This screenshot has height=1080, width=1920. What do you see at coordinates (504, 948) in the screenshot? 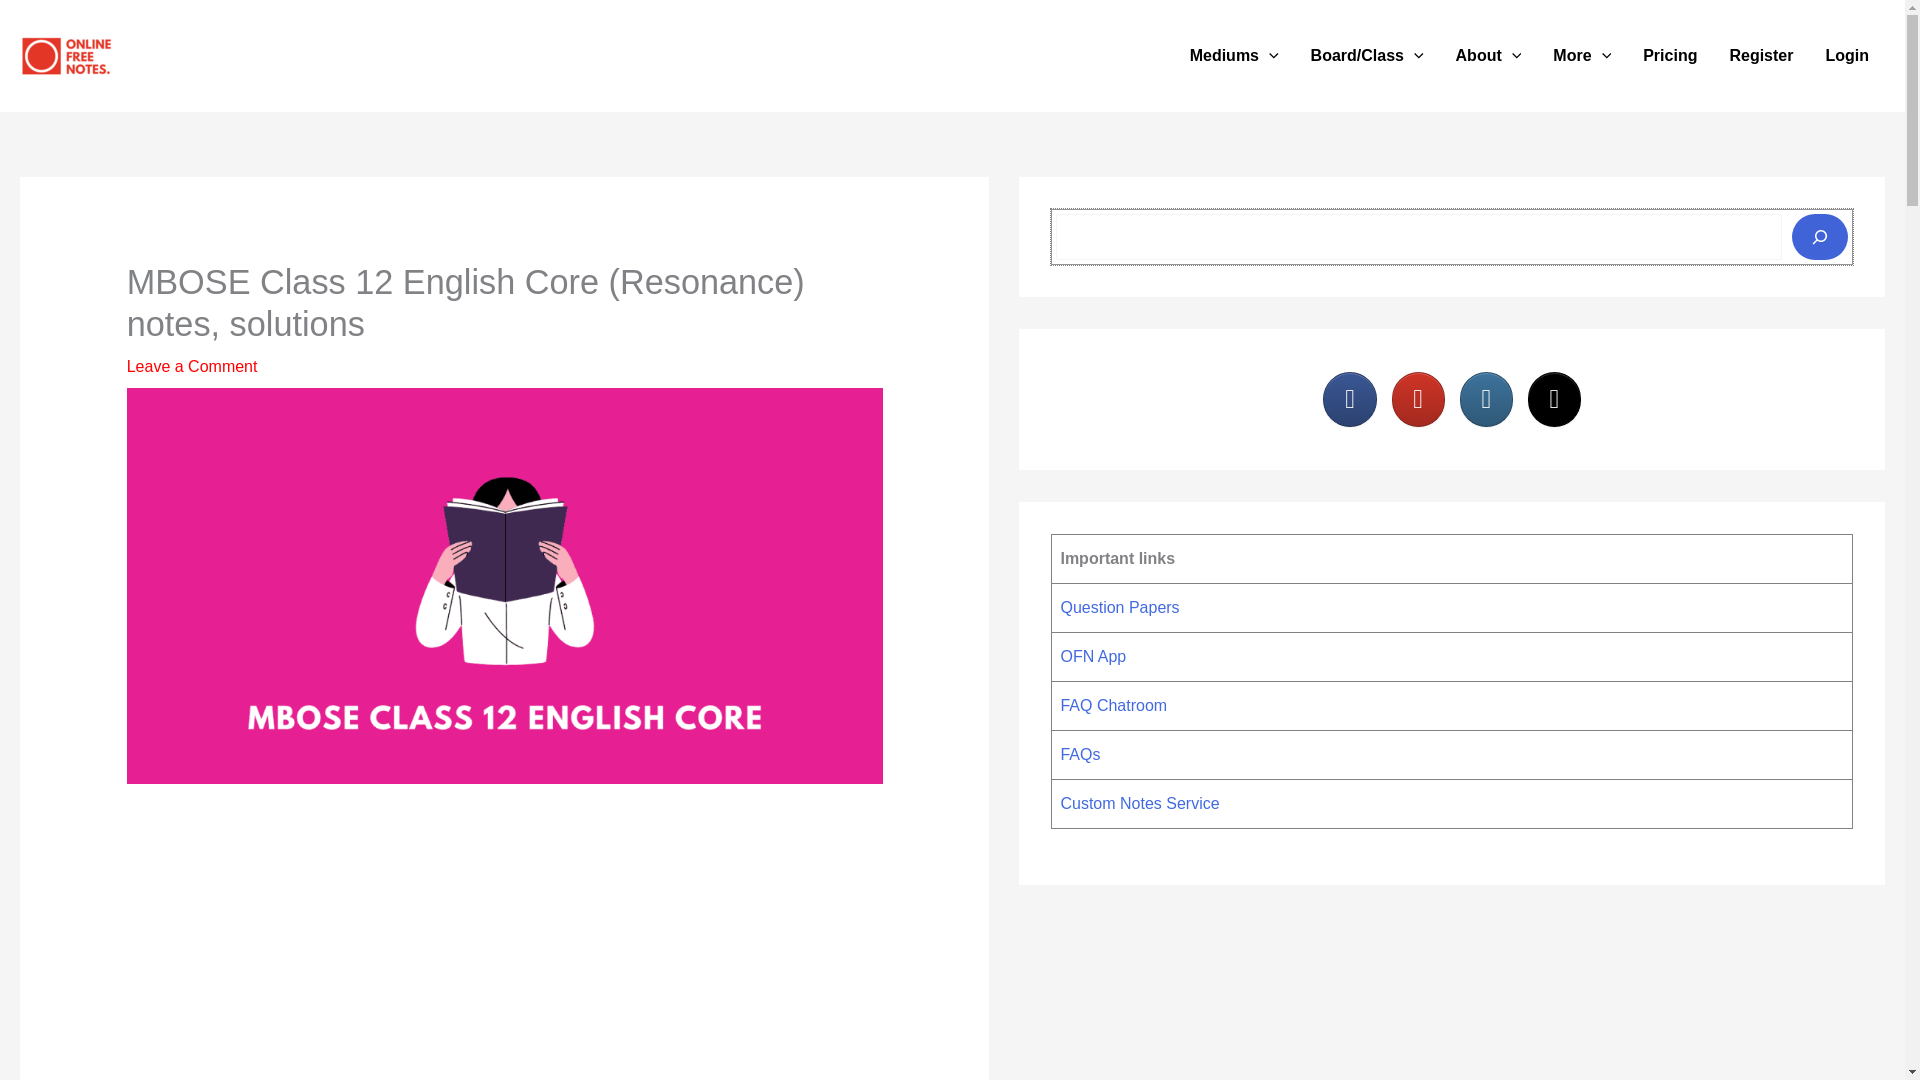
I see `Advertisement` at bounding box center [504, 948].